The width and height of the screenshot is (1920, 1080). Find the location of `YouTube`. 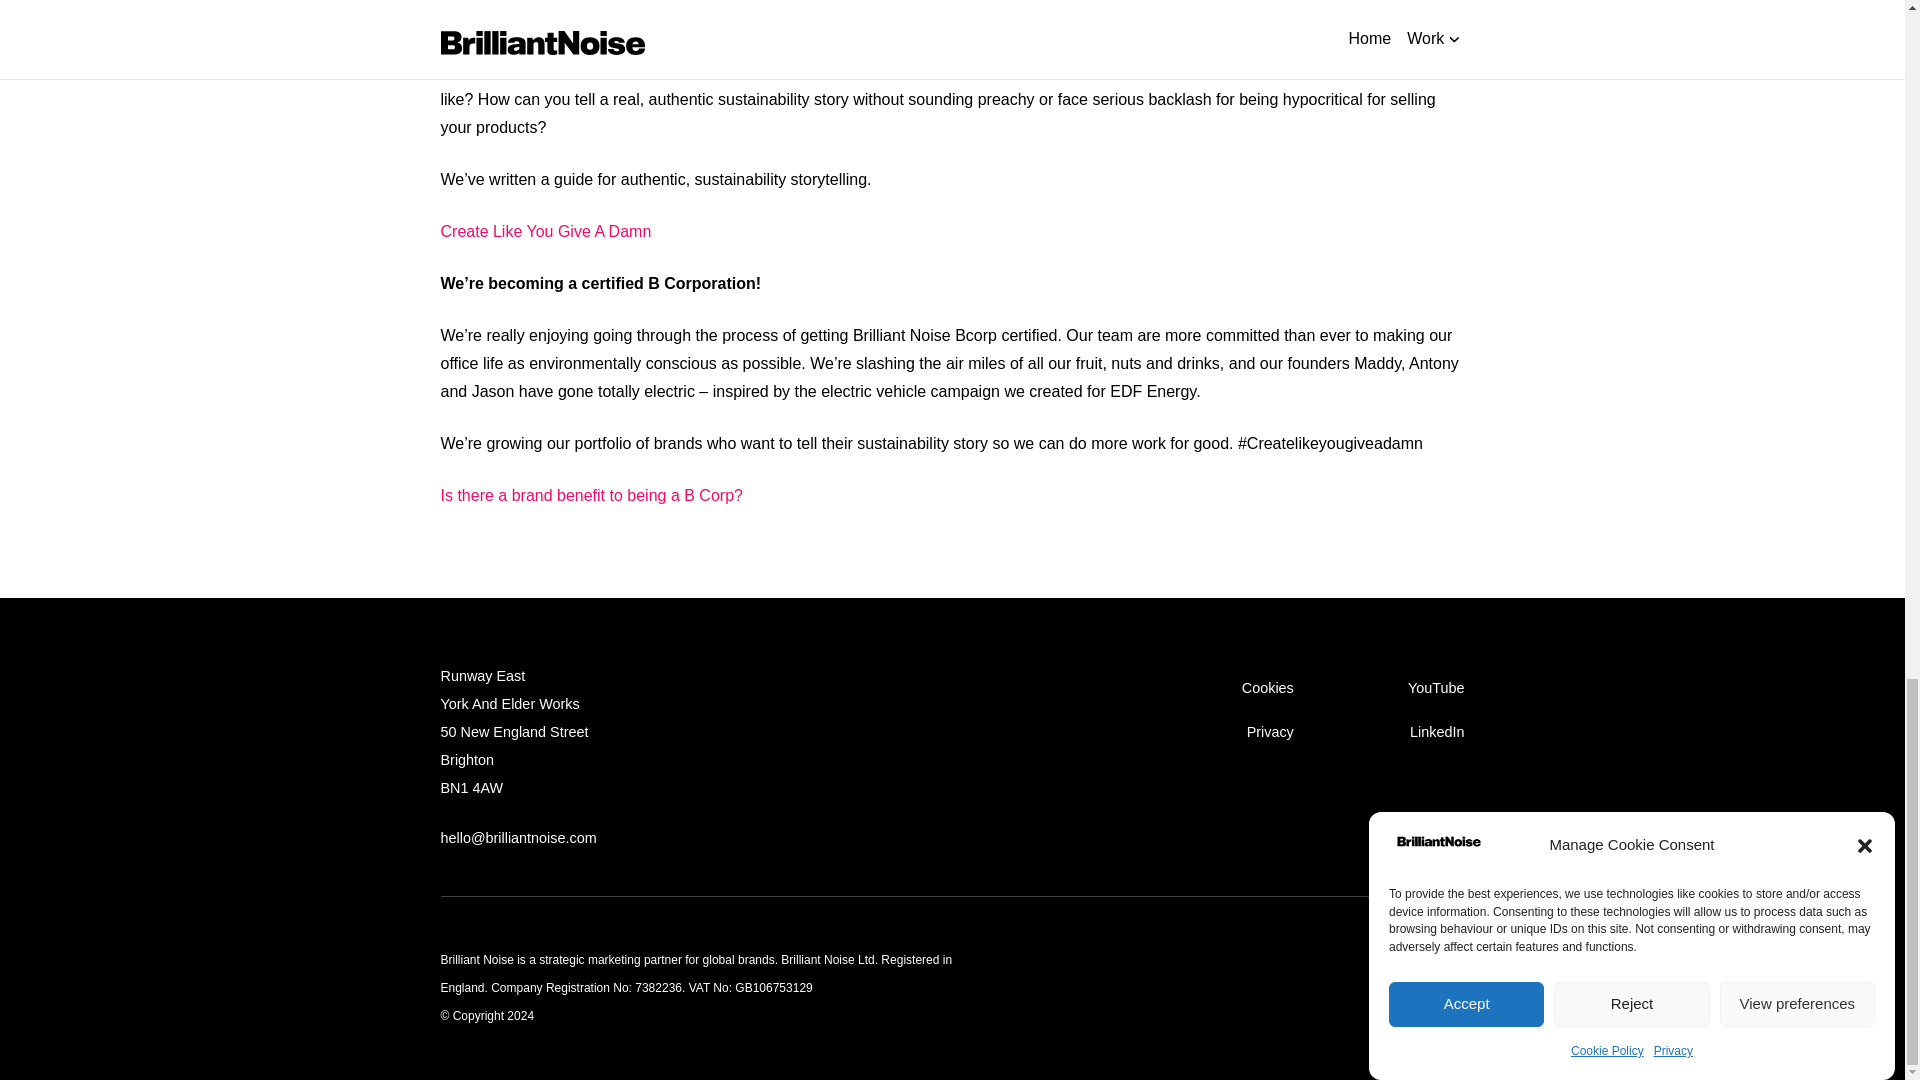

YouTube is located at coordinates (1436, 688).